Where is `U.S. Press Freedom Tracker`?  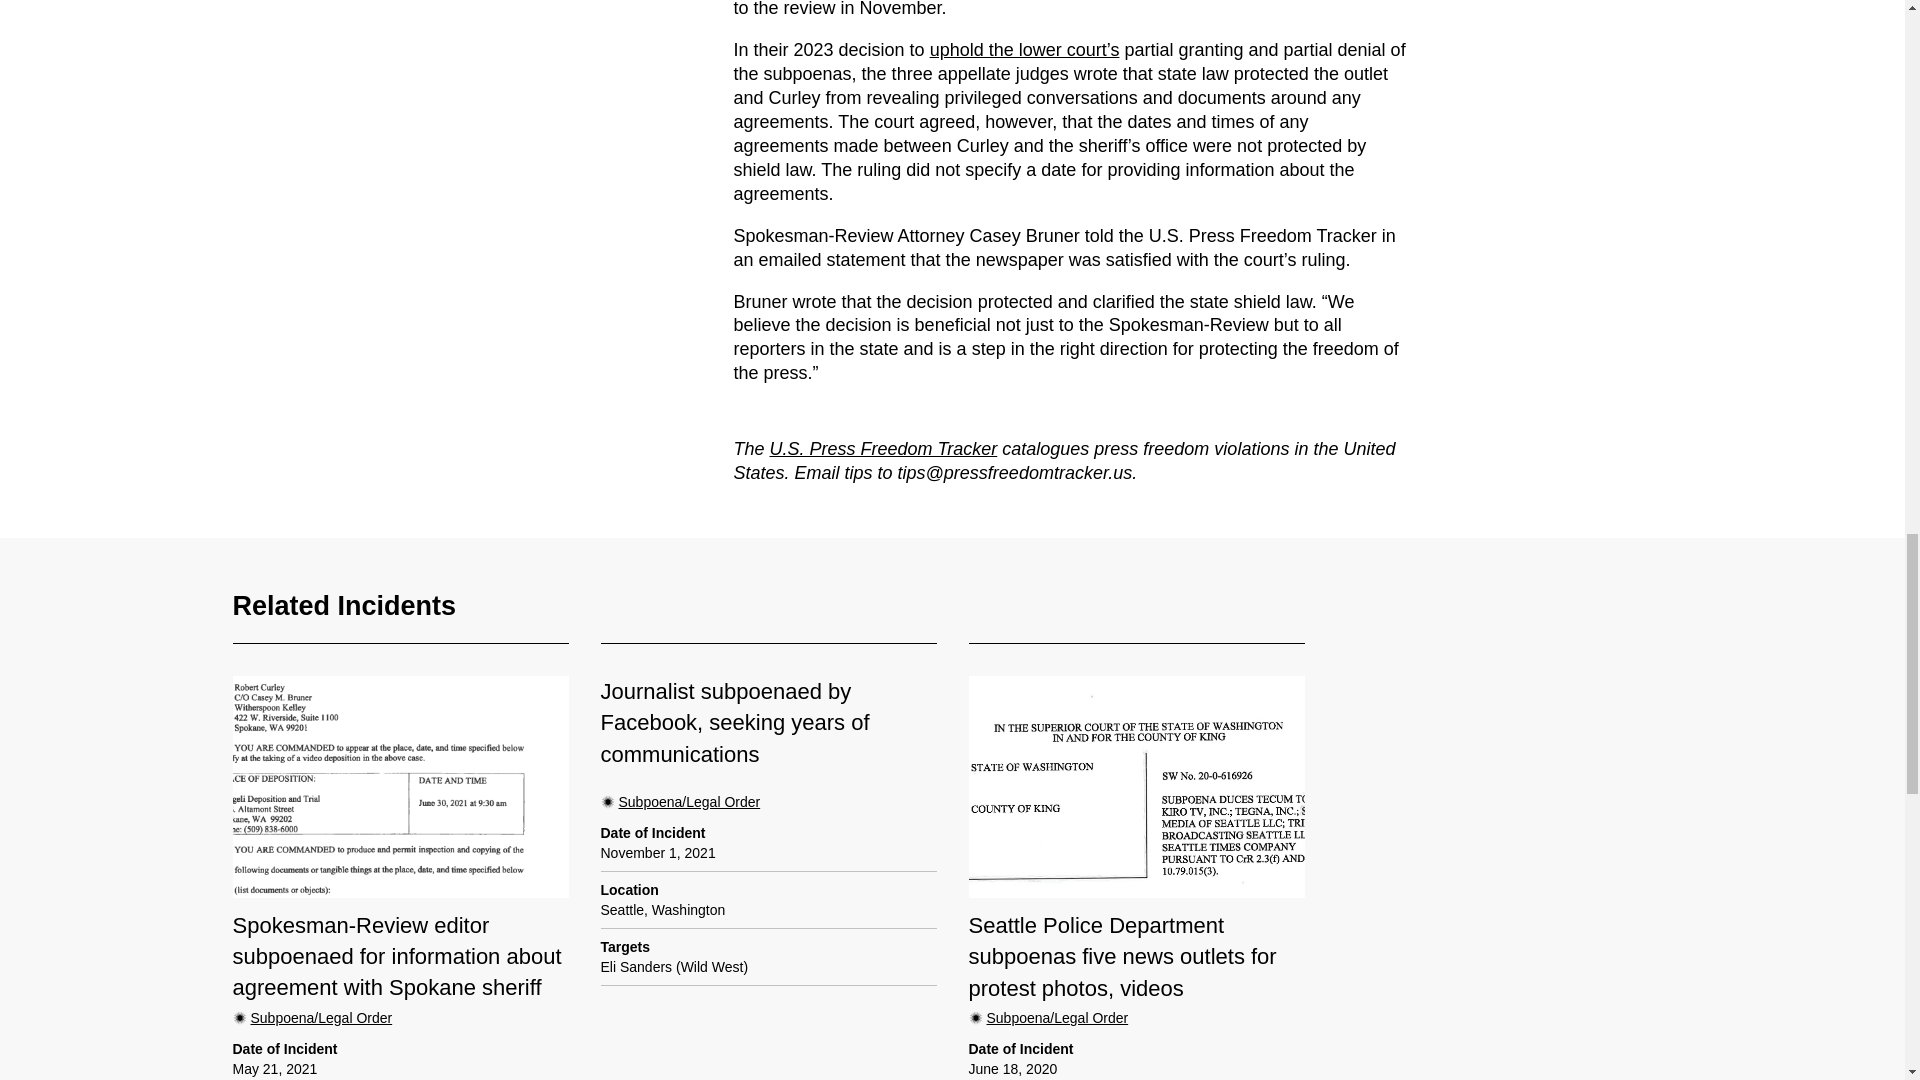
U.S. Press Freedom Tracker is located at coordinates (884, 448).